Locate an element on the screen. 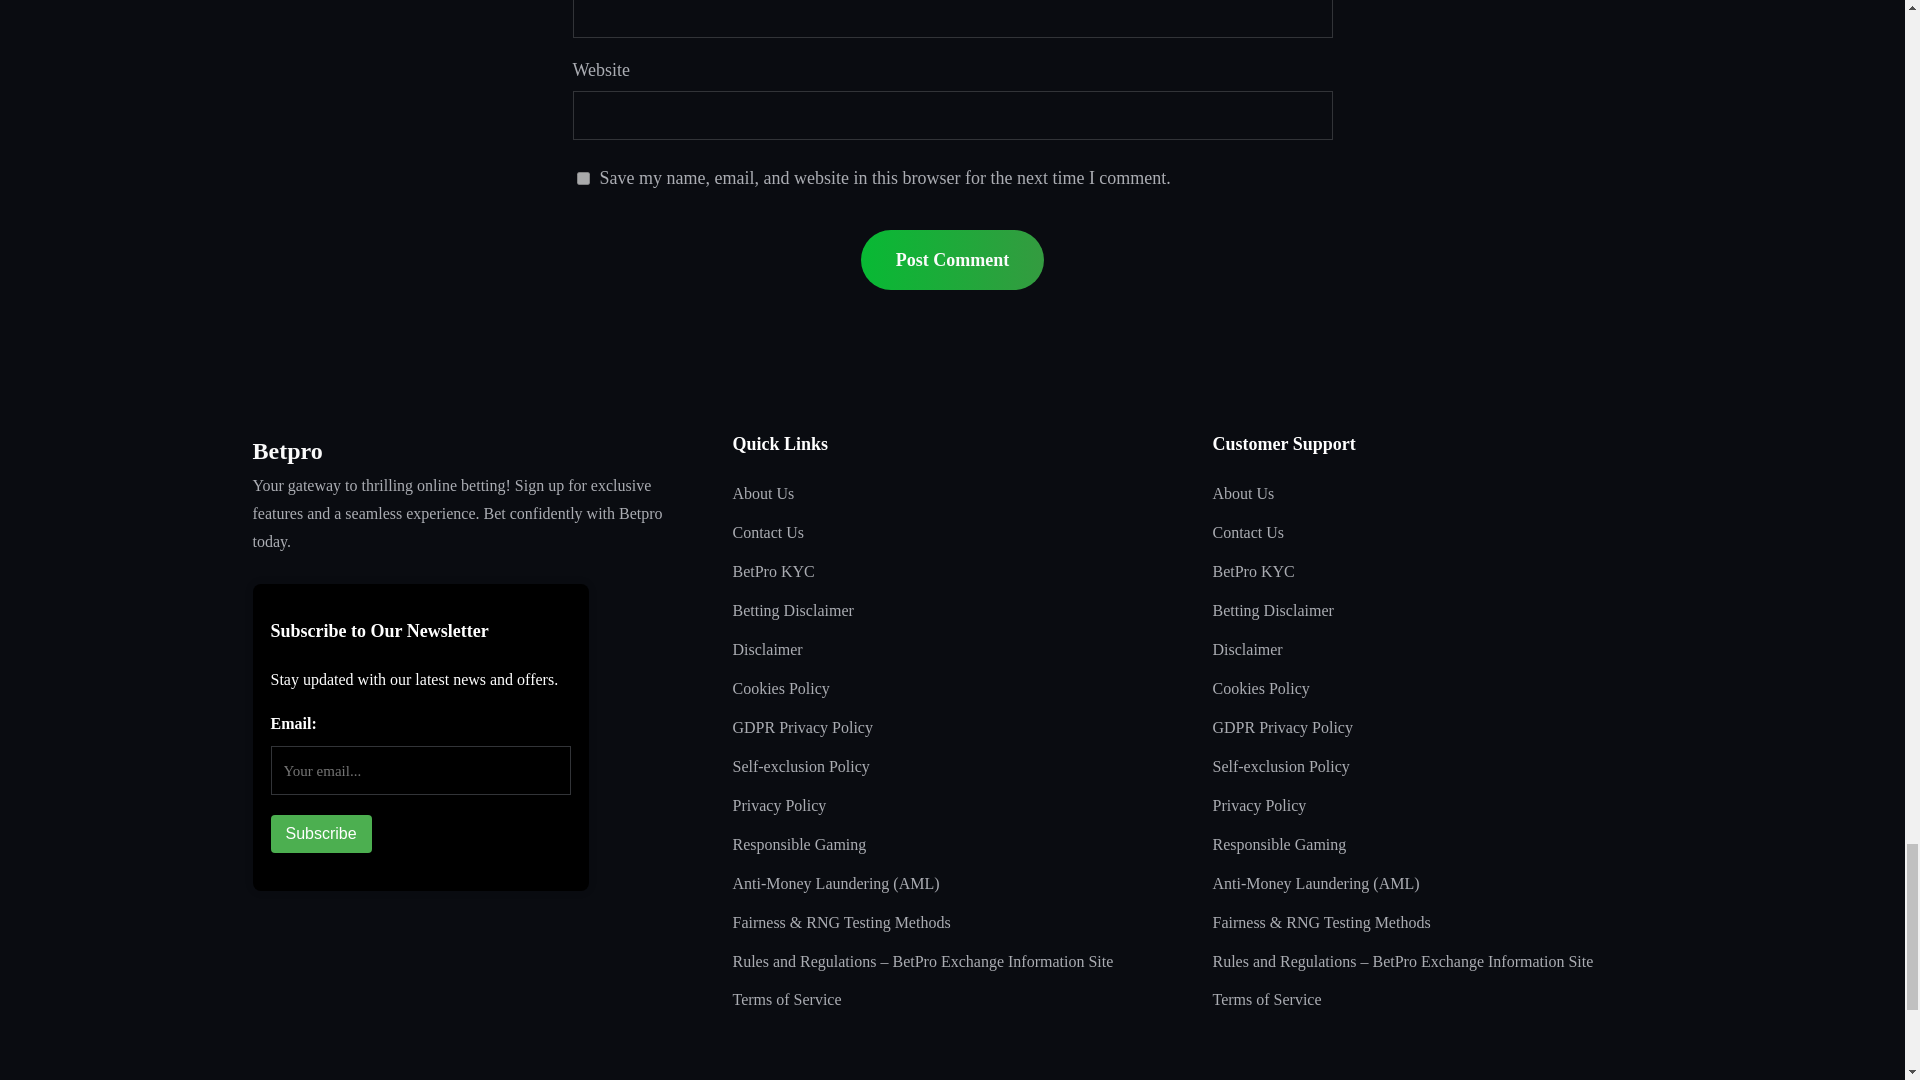 The width and height of the screenshot is (1920, 1080). yes is located at coordinates (582, 178).